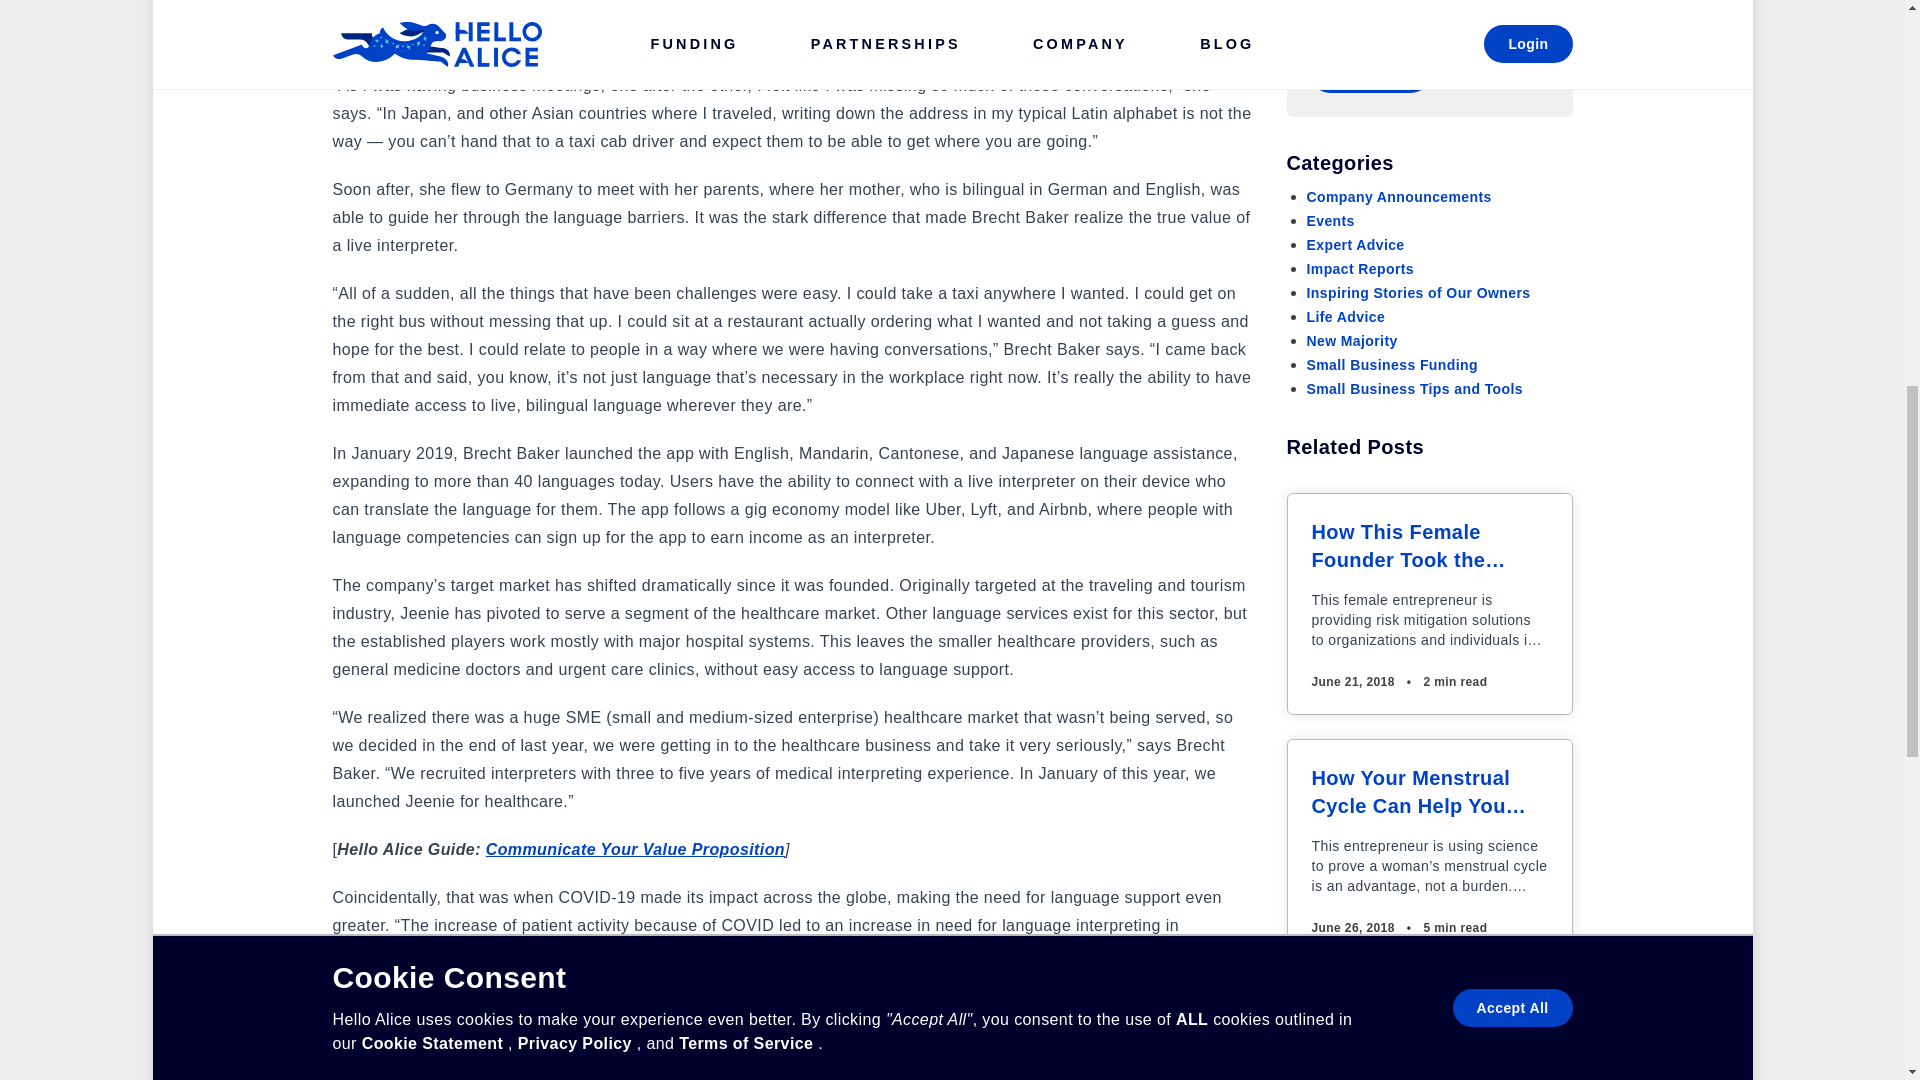  Describe the element at coordinates (1359, 268) in the screenshot. I see `Impact Reports` at that location.